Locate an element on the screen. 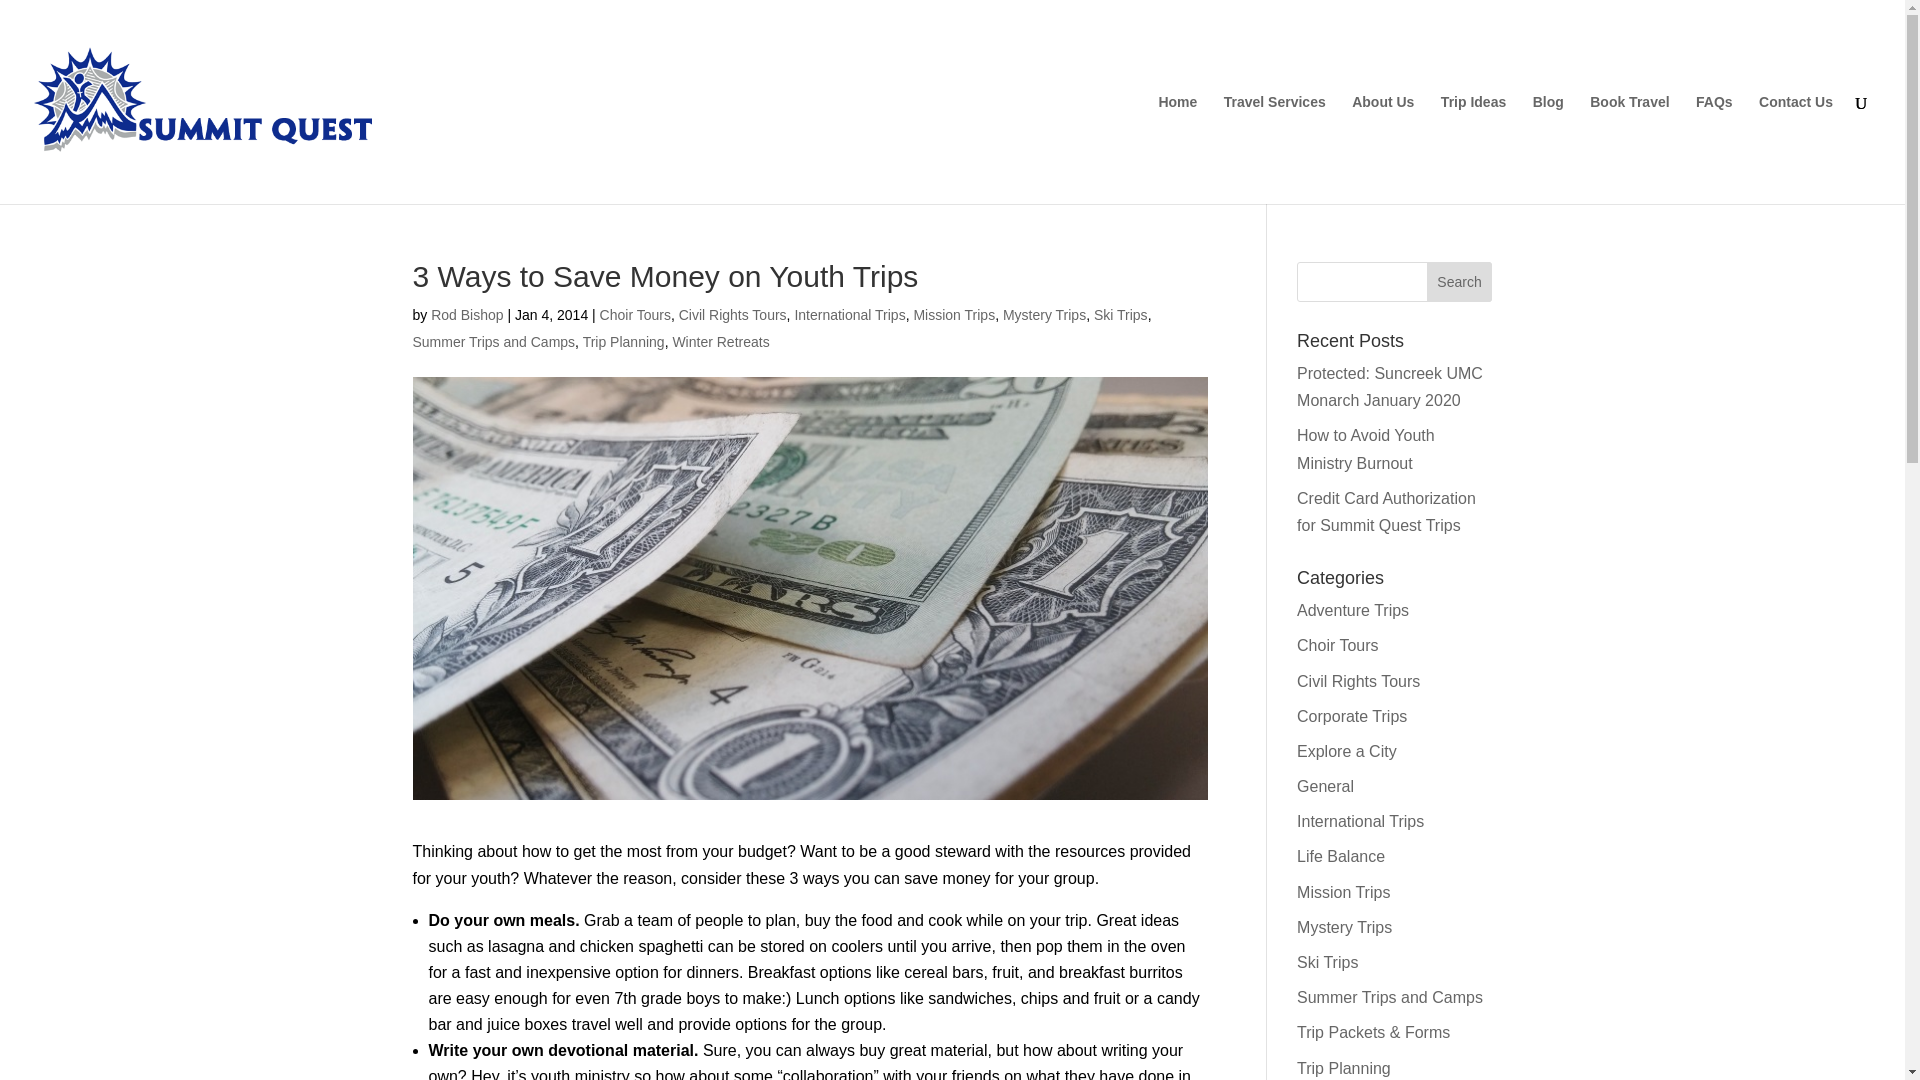 This screenshot has height=1080, width=1920. Adventure Trips is located at coordinates (1353, 610).